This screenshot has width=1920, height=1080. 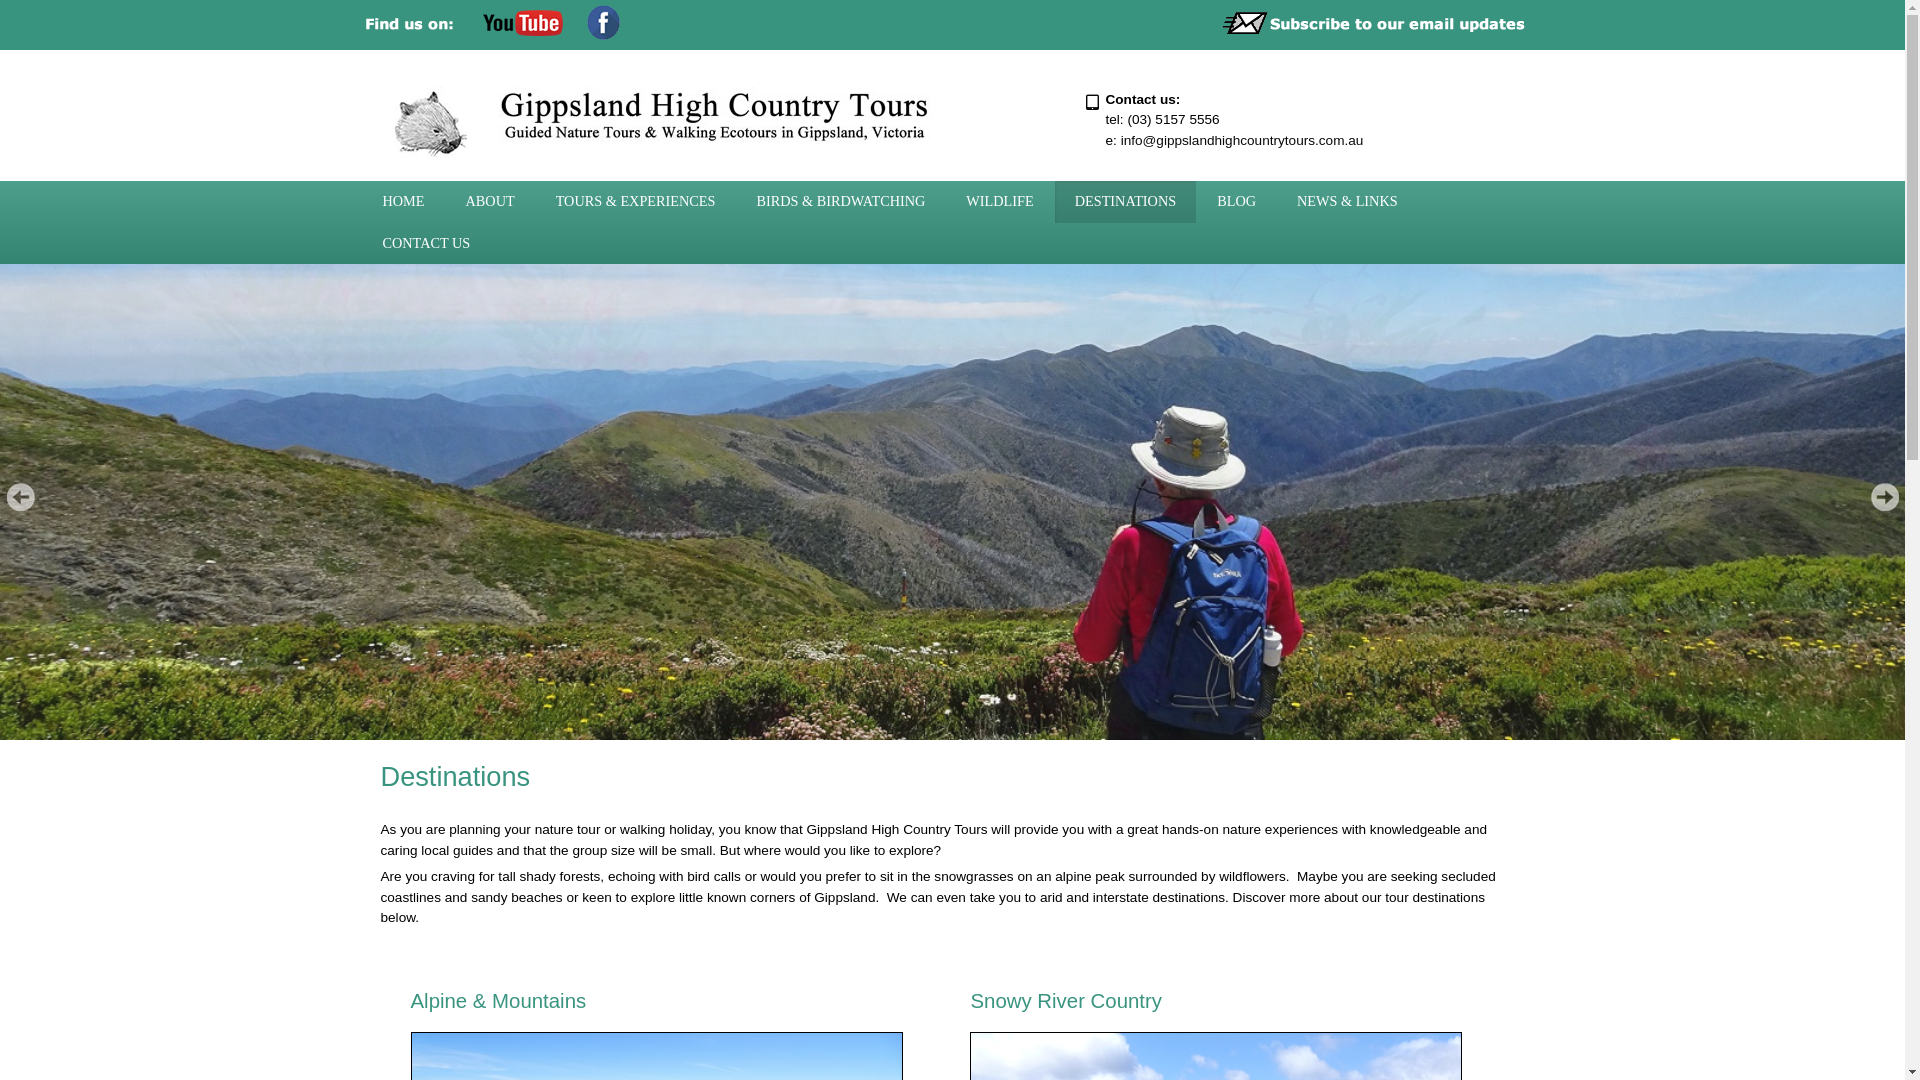 What do you see at coordinates (1242, 140) in the screenshot?
I see `info@gippslandhighcountrytours.com.au` at bounding box center [1242, 140].